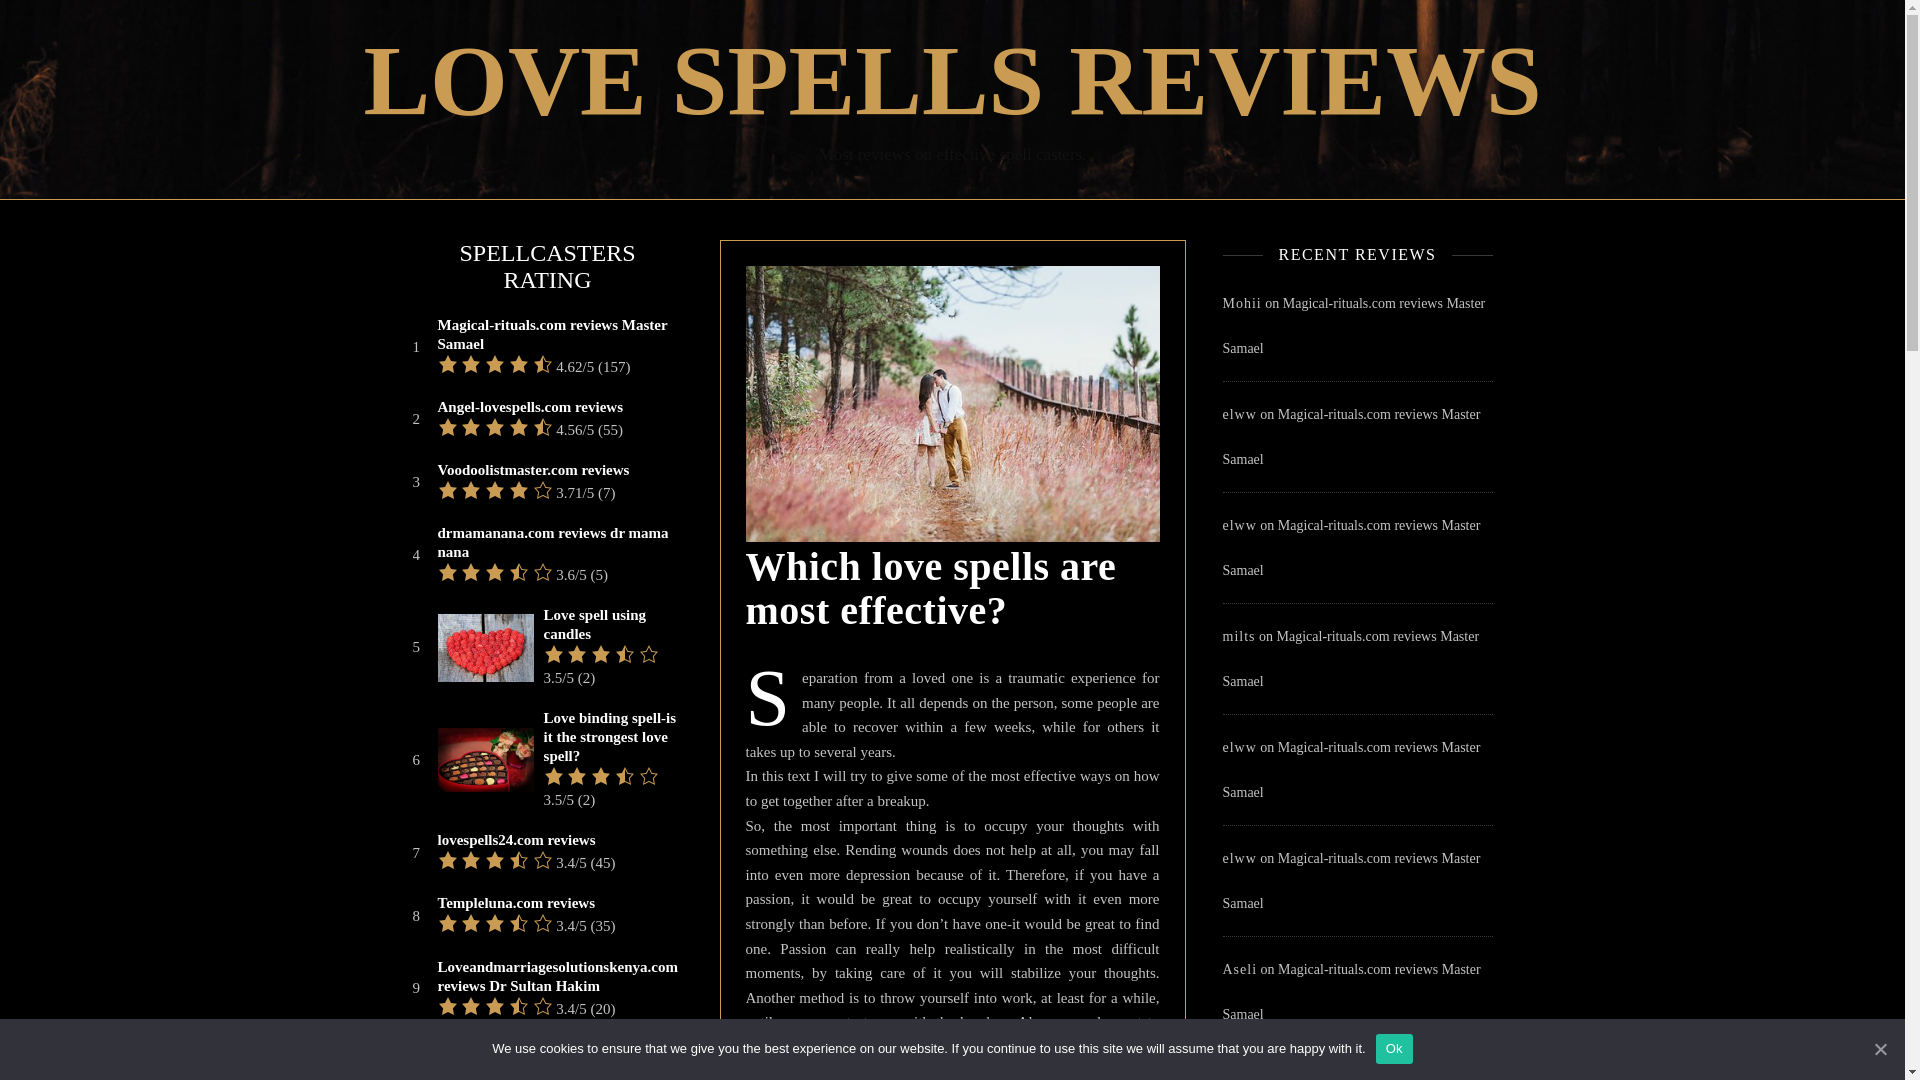 The height and width of the screenshot is (1080, 1920). Describe the element at coordinates (1352, 326) in the screenshot. I see `Magical-rituals.com reviews Master Samael` at that location.